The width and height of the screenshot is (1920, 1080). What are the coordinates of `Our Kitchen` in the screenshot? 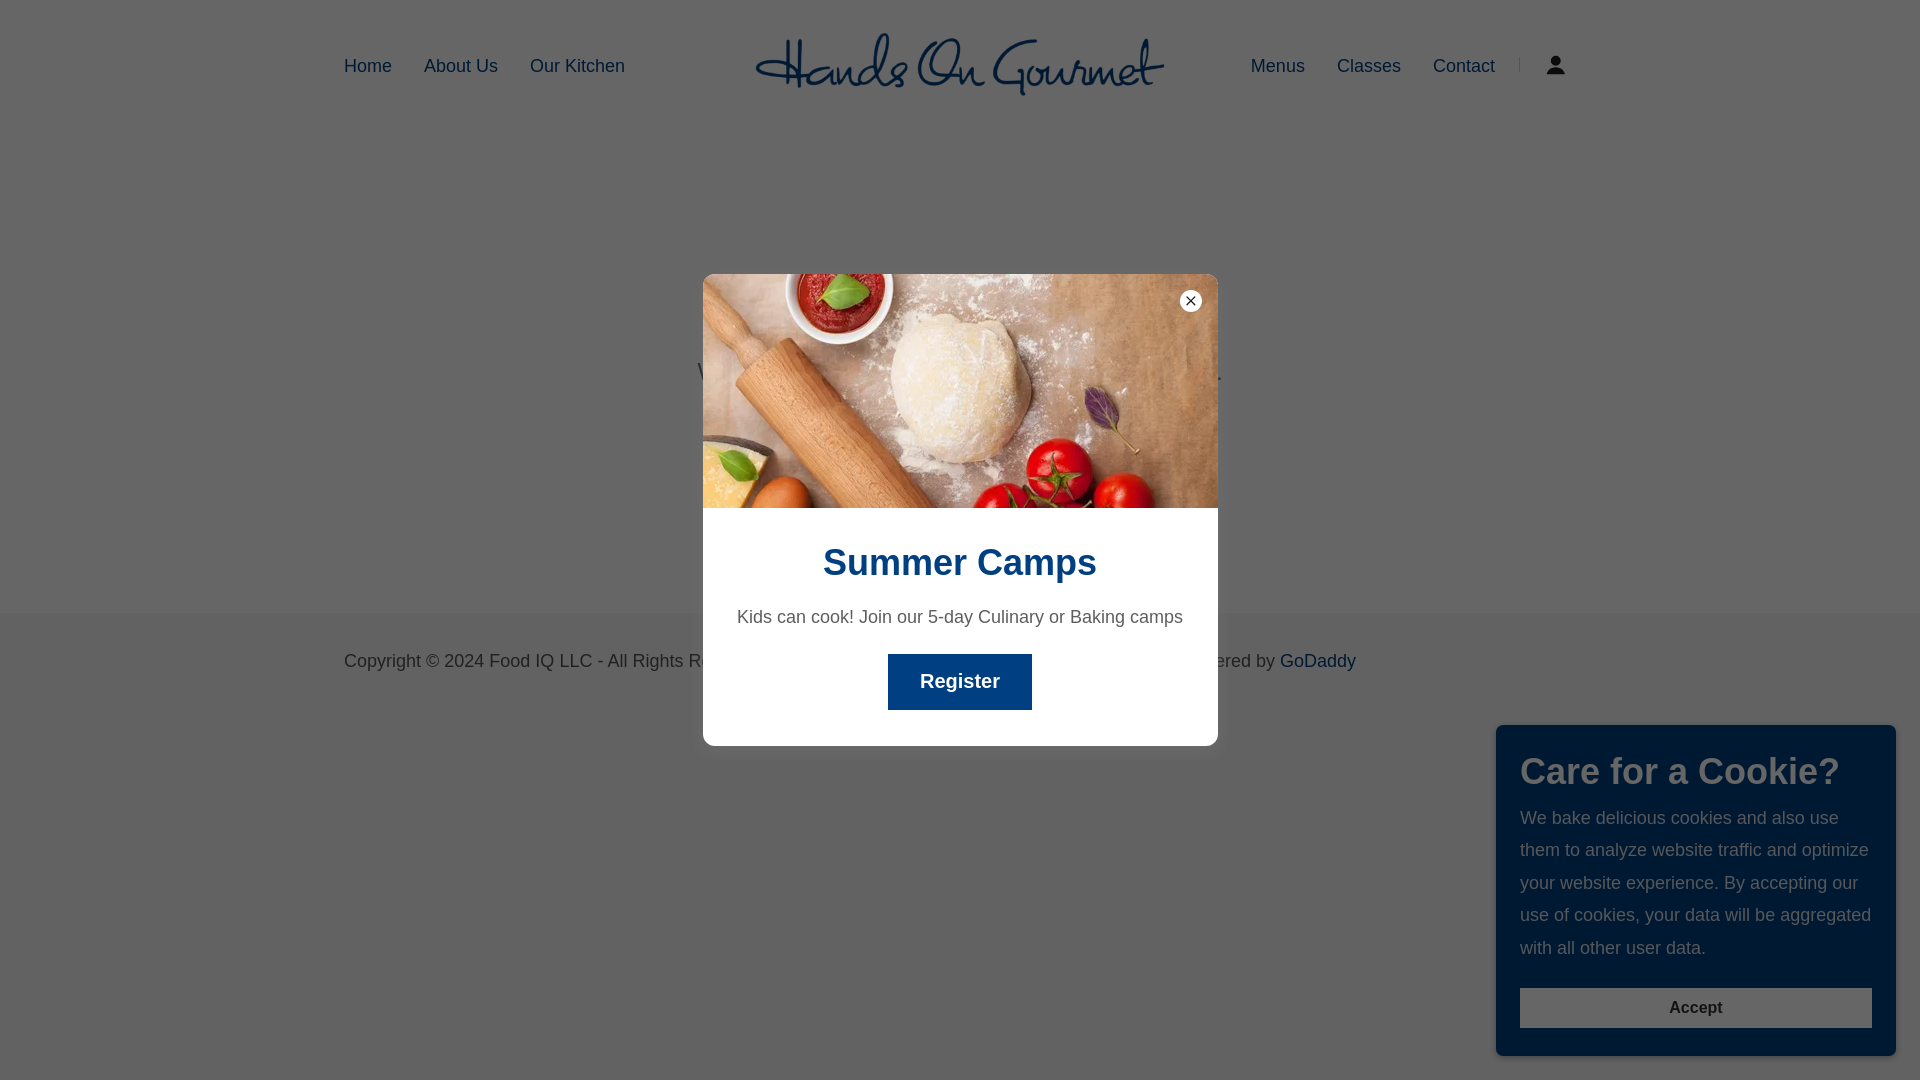 It's located at (578, 64).